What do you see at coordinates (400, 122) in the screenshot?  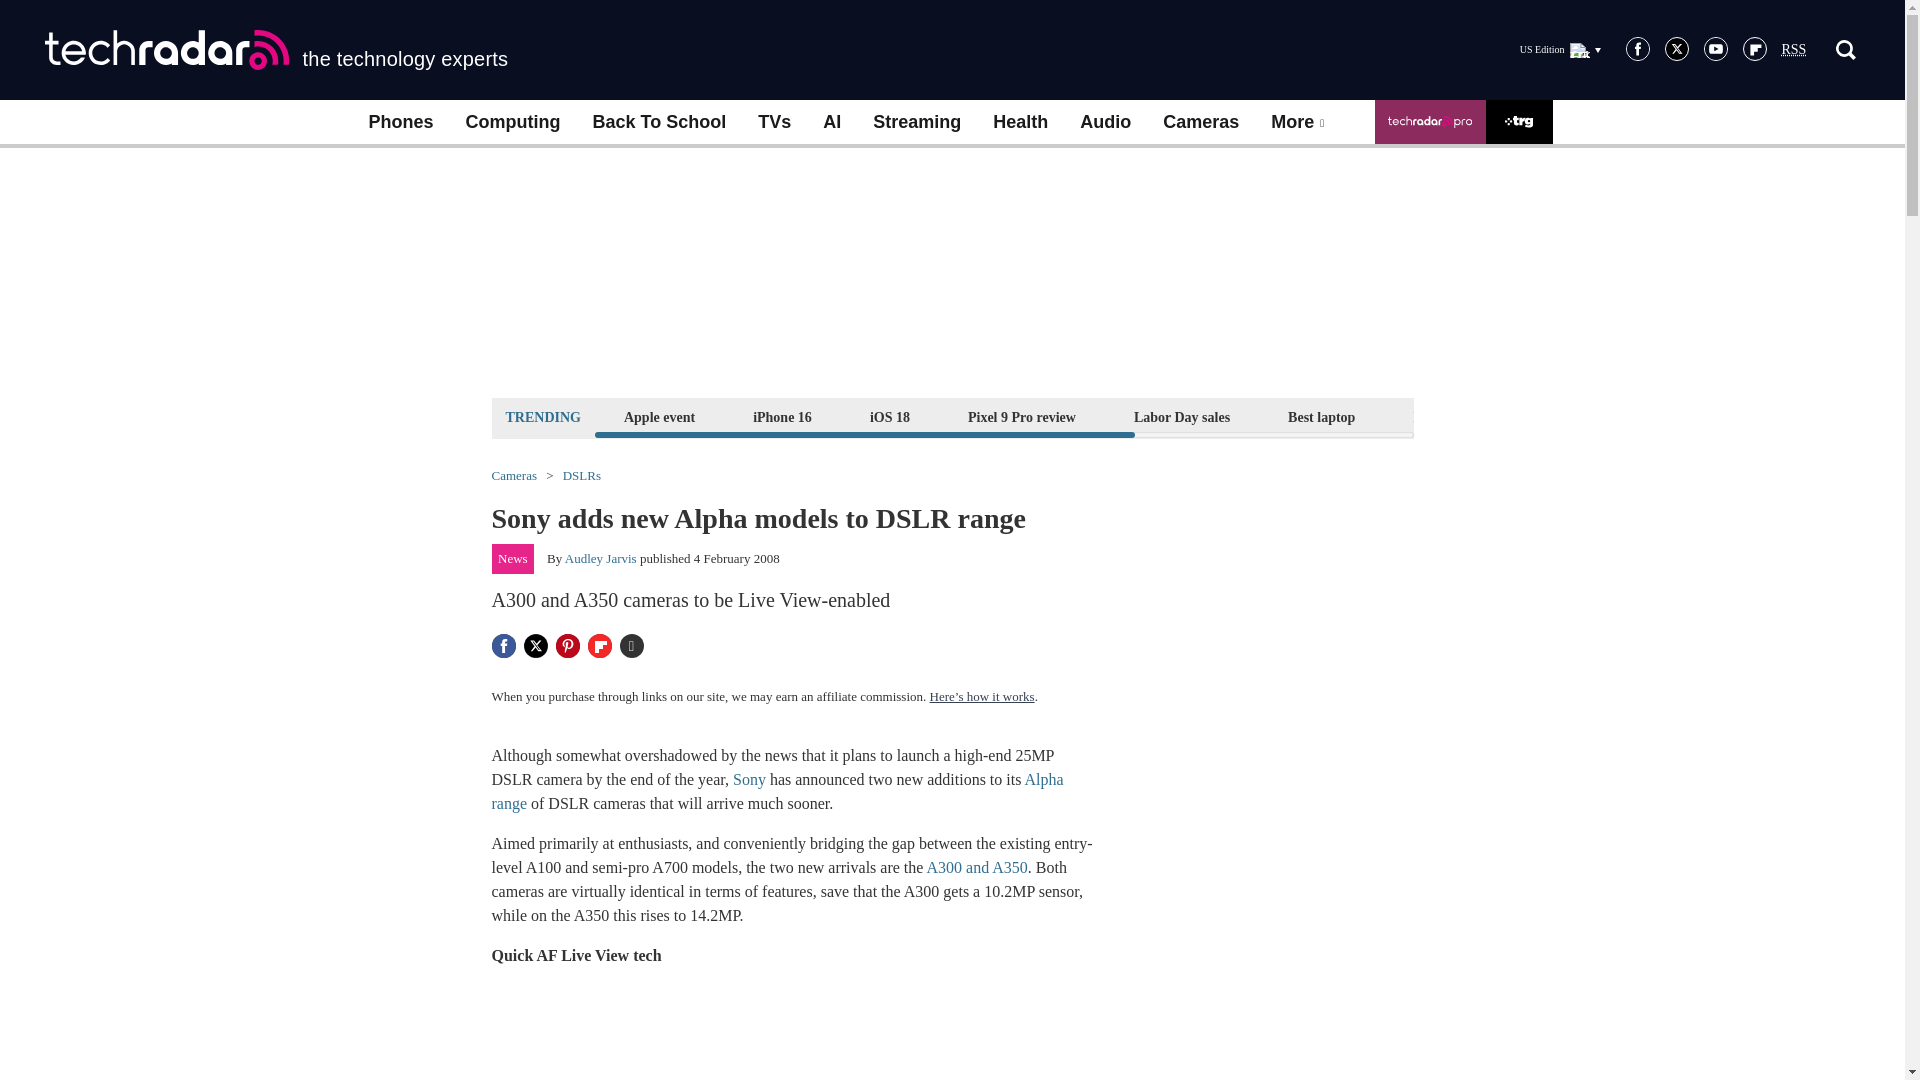 I see `Phones` at bounding box center [400, 122].